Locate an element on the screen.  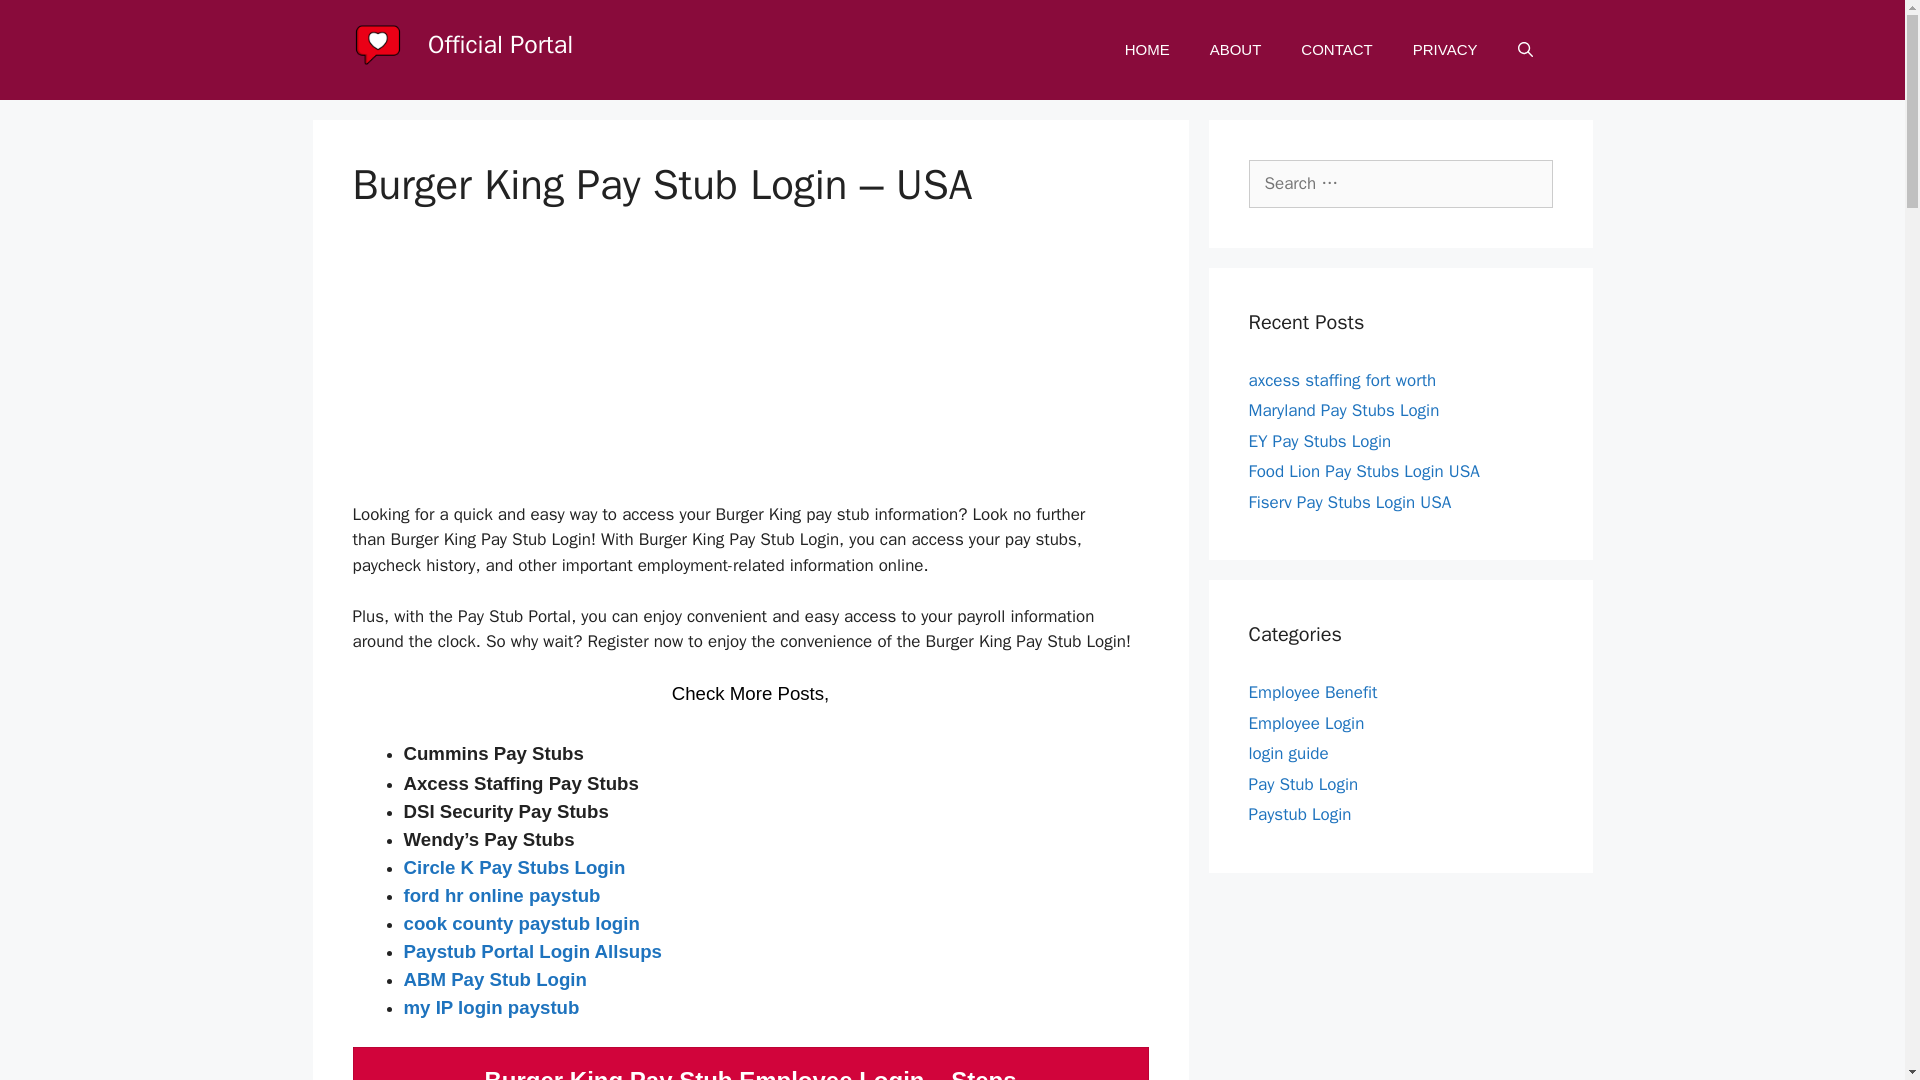
DSI Security Pay Stubs is located at coordinates (506, 811).